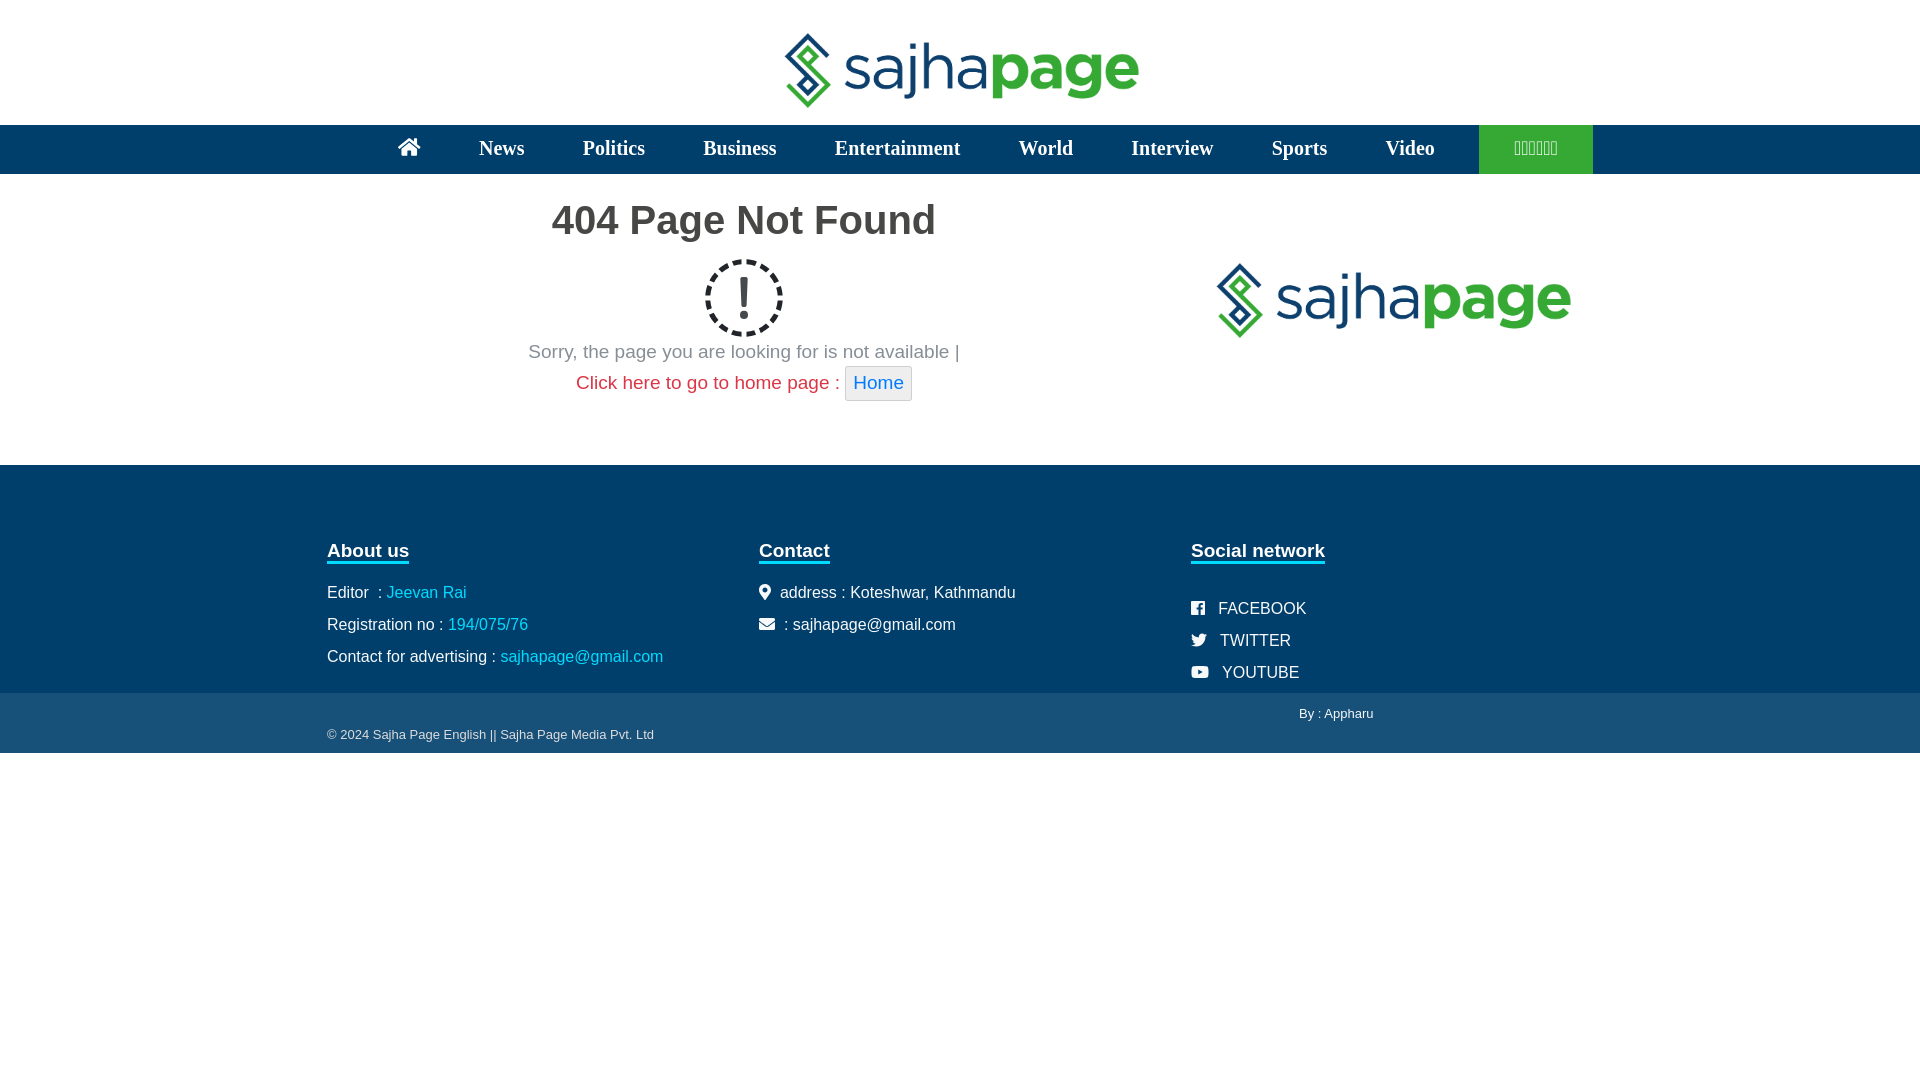  Describe the element at coordinates (1172, 149) in the screenshot. I see `Interview` at that location.